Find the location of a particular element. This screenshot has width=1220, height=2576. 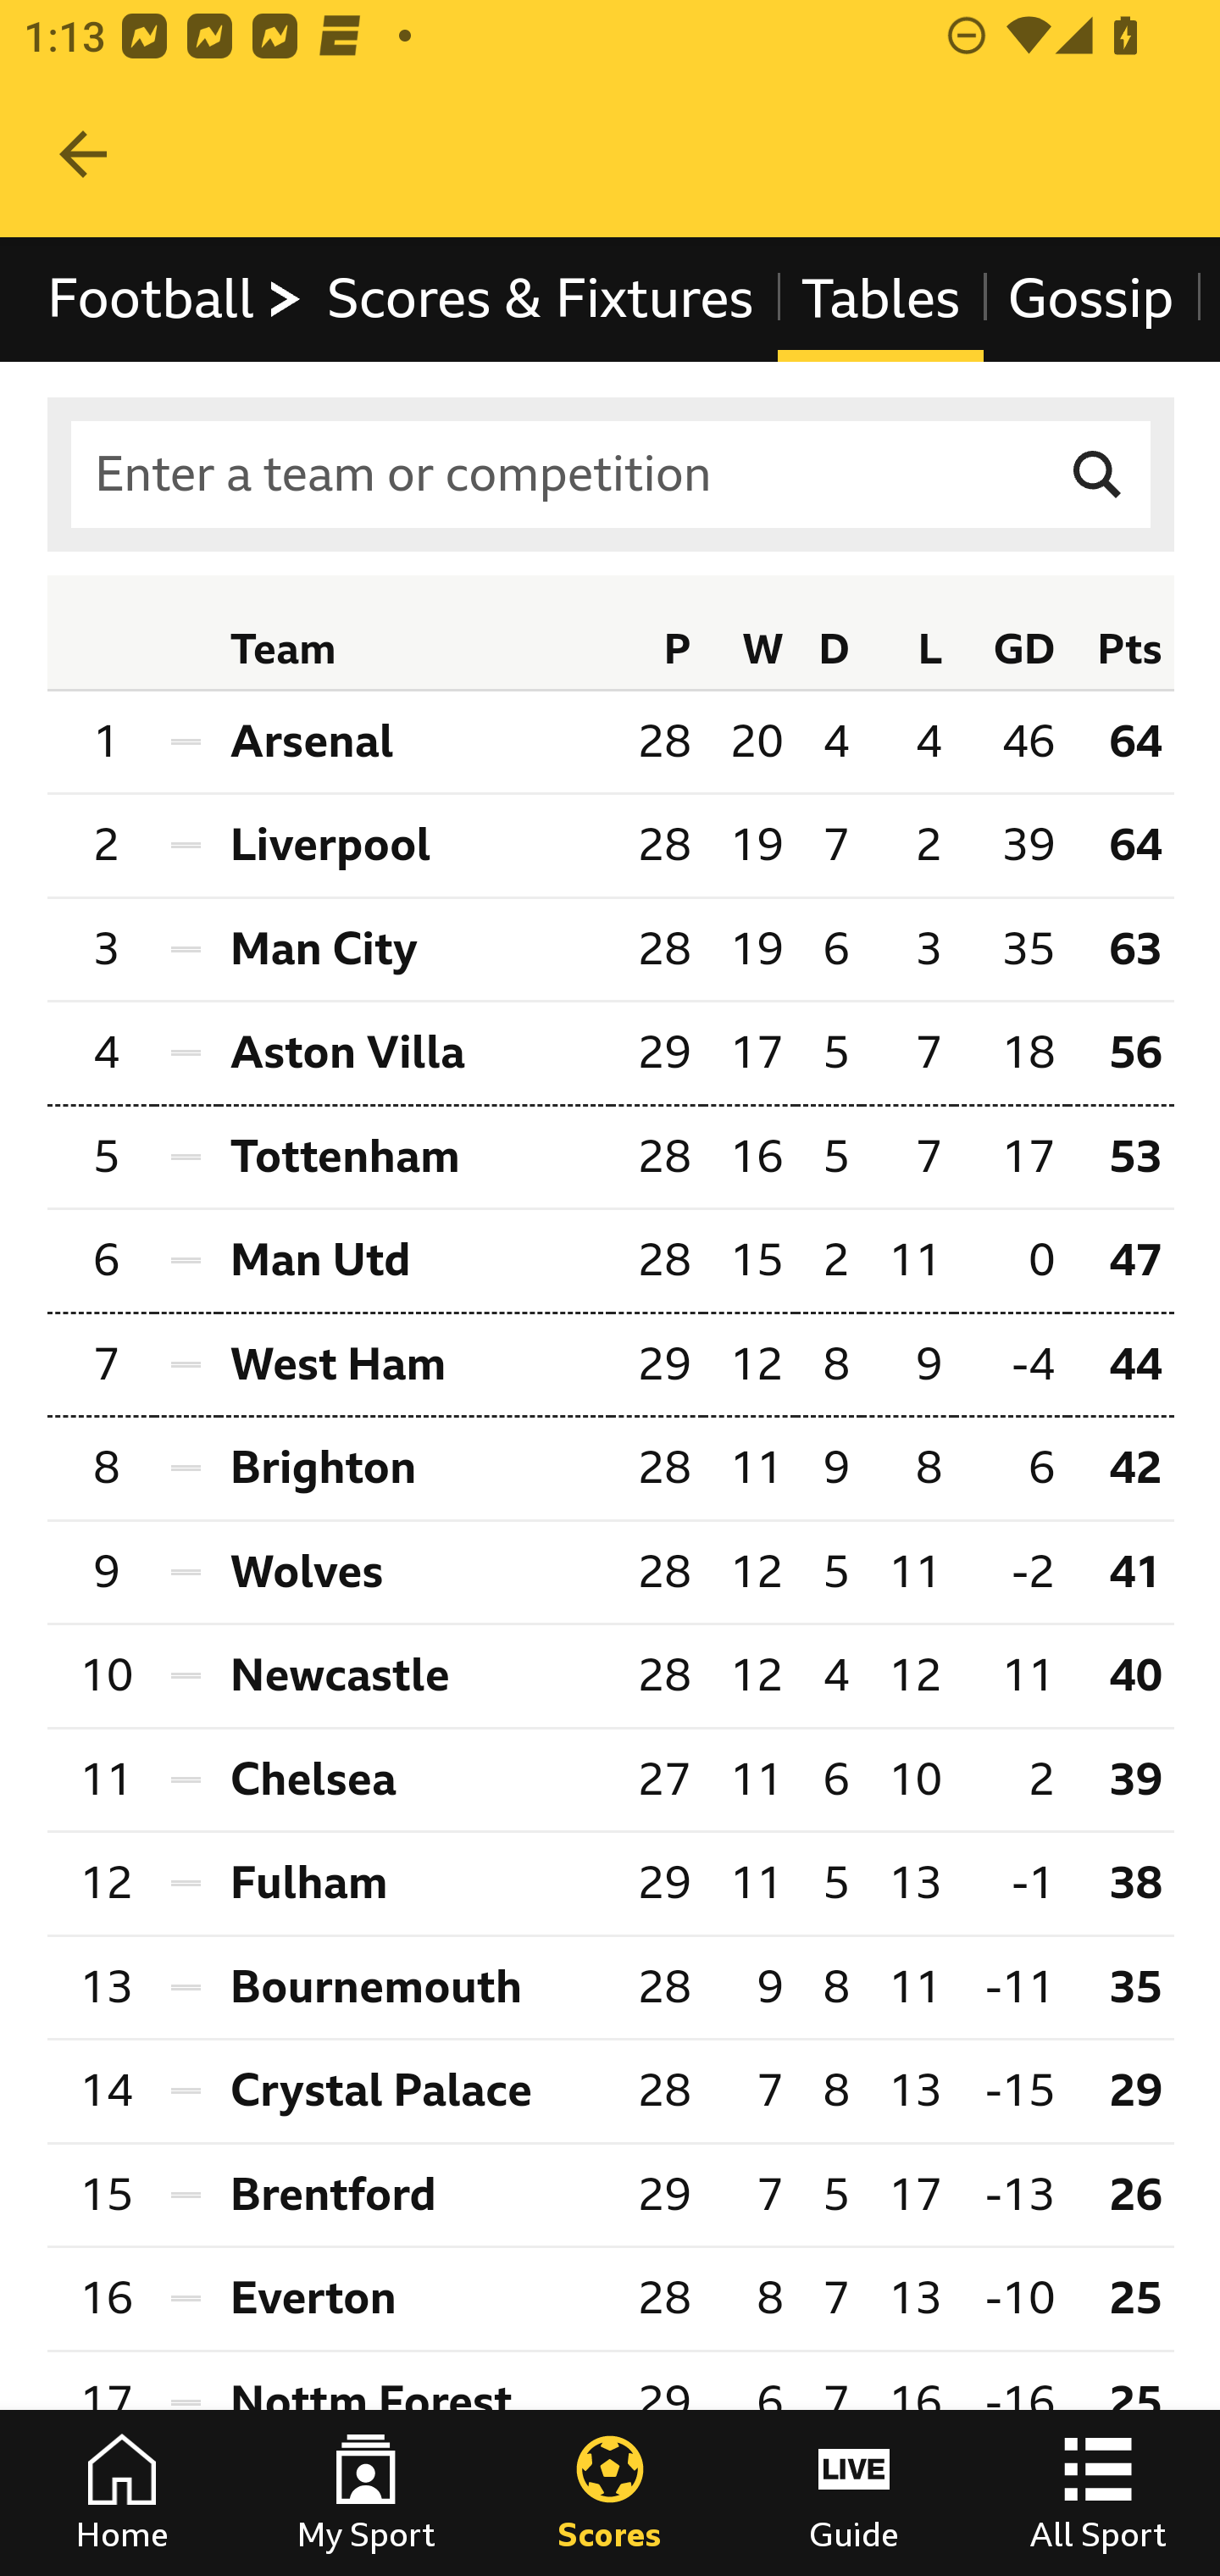

Newcastle Newcastle United is located at coordinates (414, 1676).